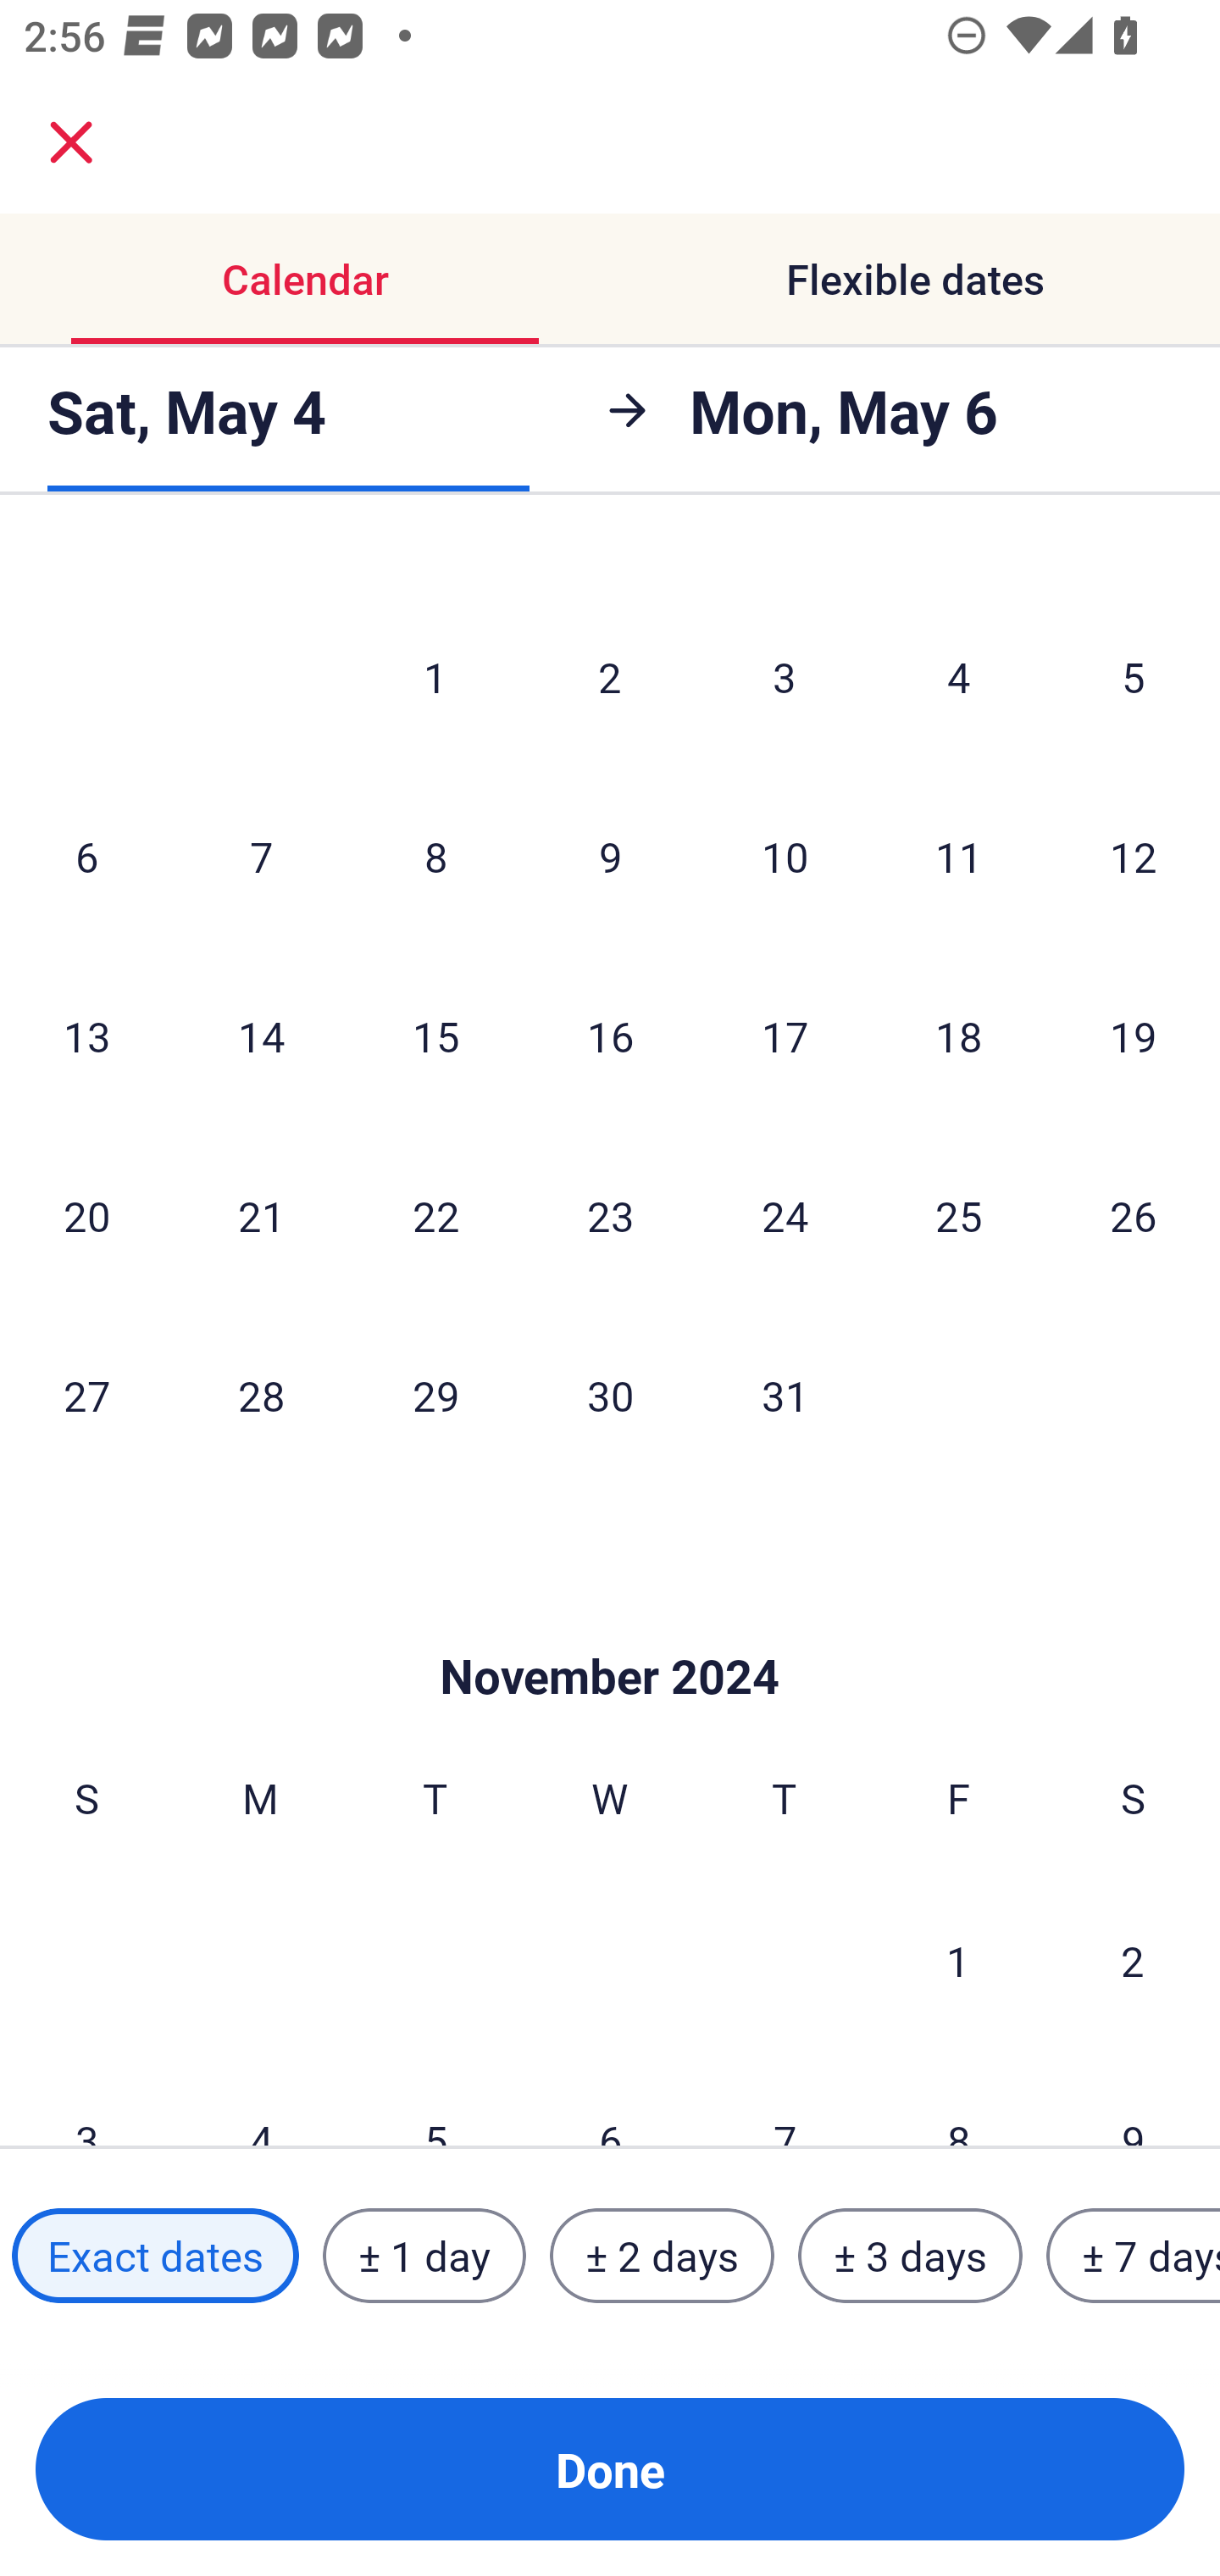  Describe the element at coordinates (610, 1627) in the screenshot. I see `Skip to Done` at that location.